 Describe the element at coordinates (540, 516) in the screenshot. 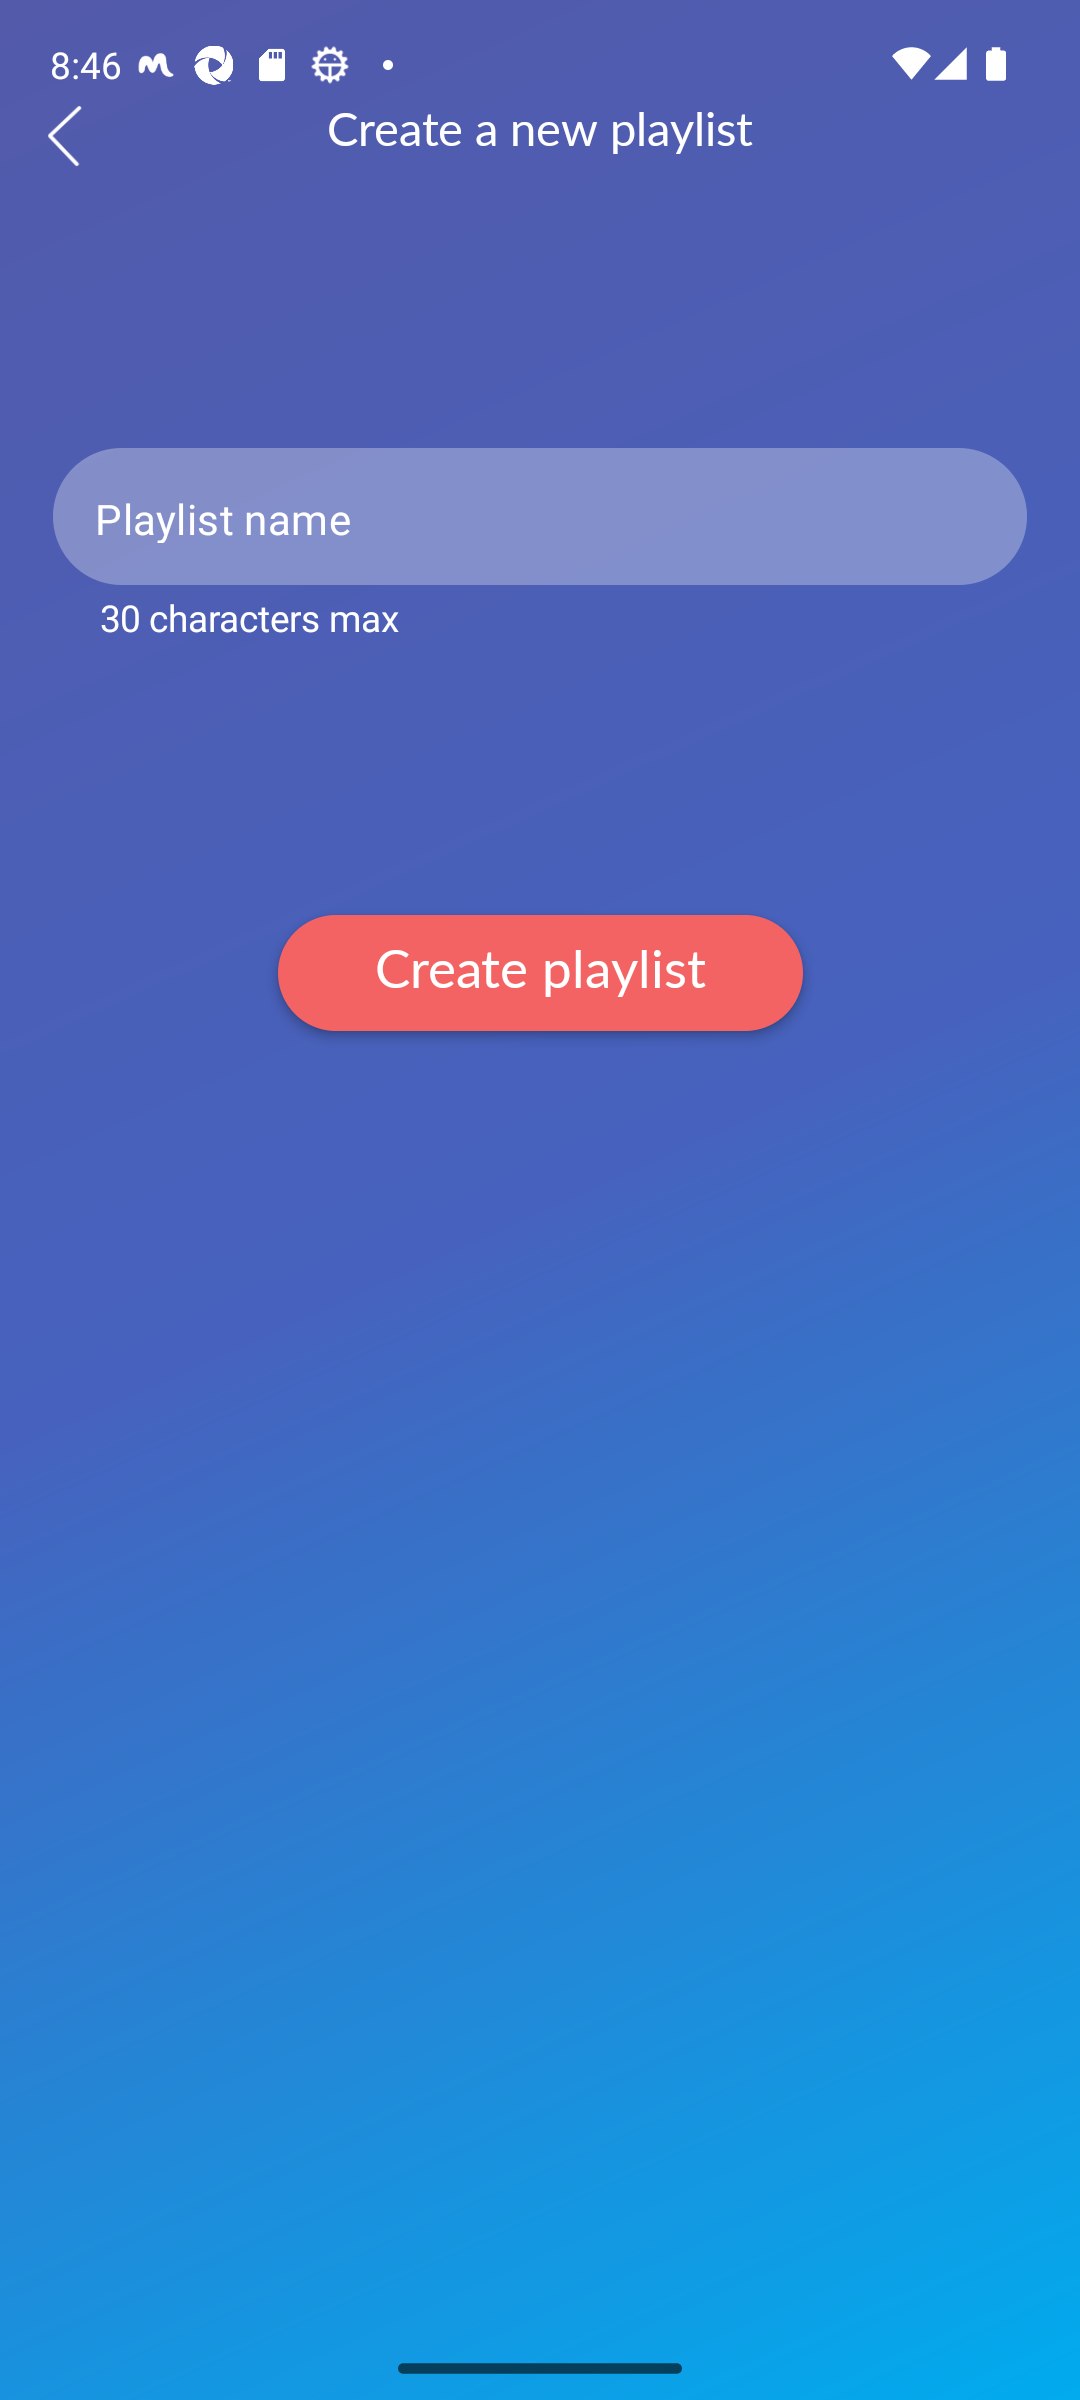

I see `Playlist name` at that location.